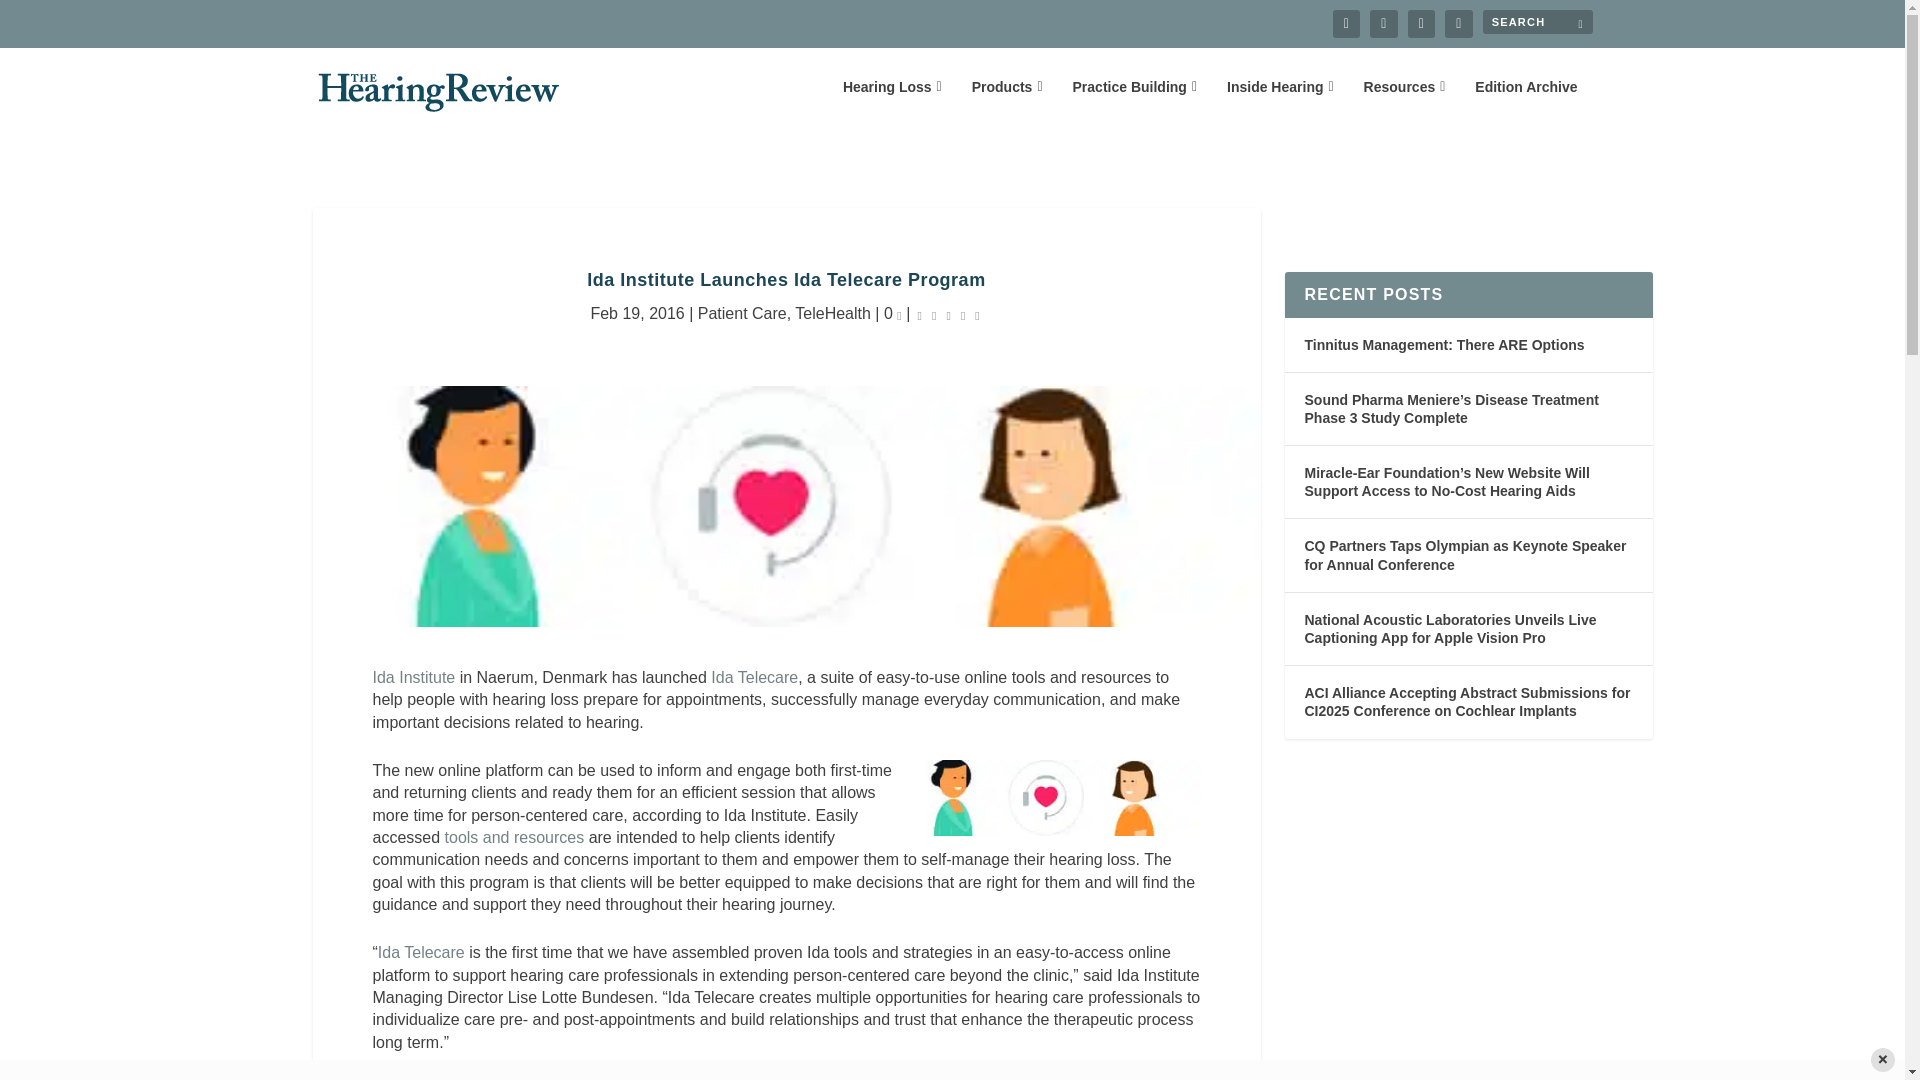 Image resolution: width=1920 pixels, height=1080 pixels. What do you see at coordinates (414, 676) in the screenshot?
I see `Ida Institute` at bounding box center [414, 676].